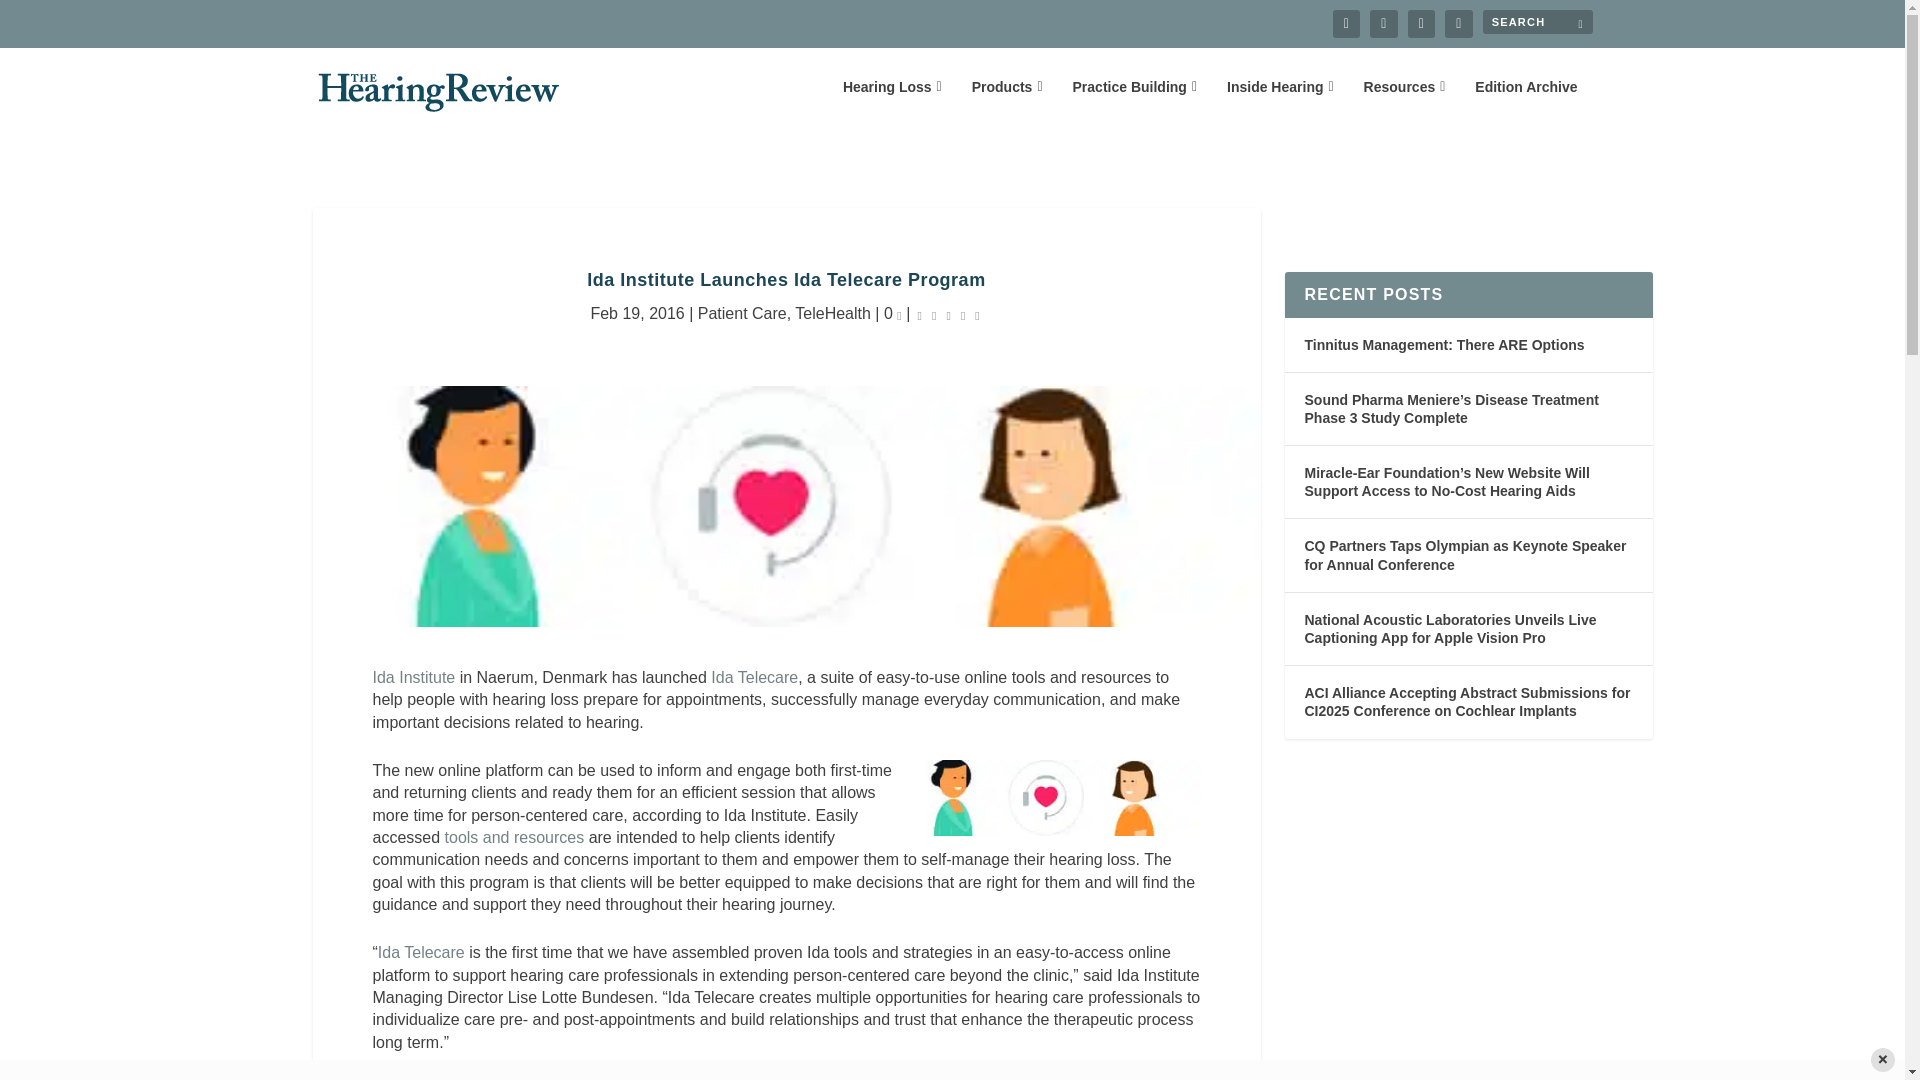 Image resolution: width=1920 pixels, height=1080 pixels. What do you see at coordinates (414, 676) in the screenshot?
I see `Ida Institute` at bounding box center [414, 676].